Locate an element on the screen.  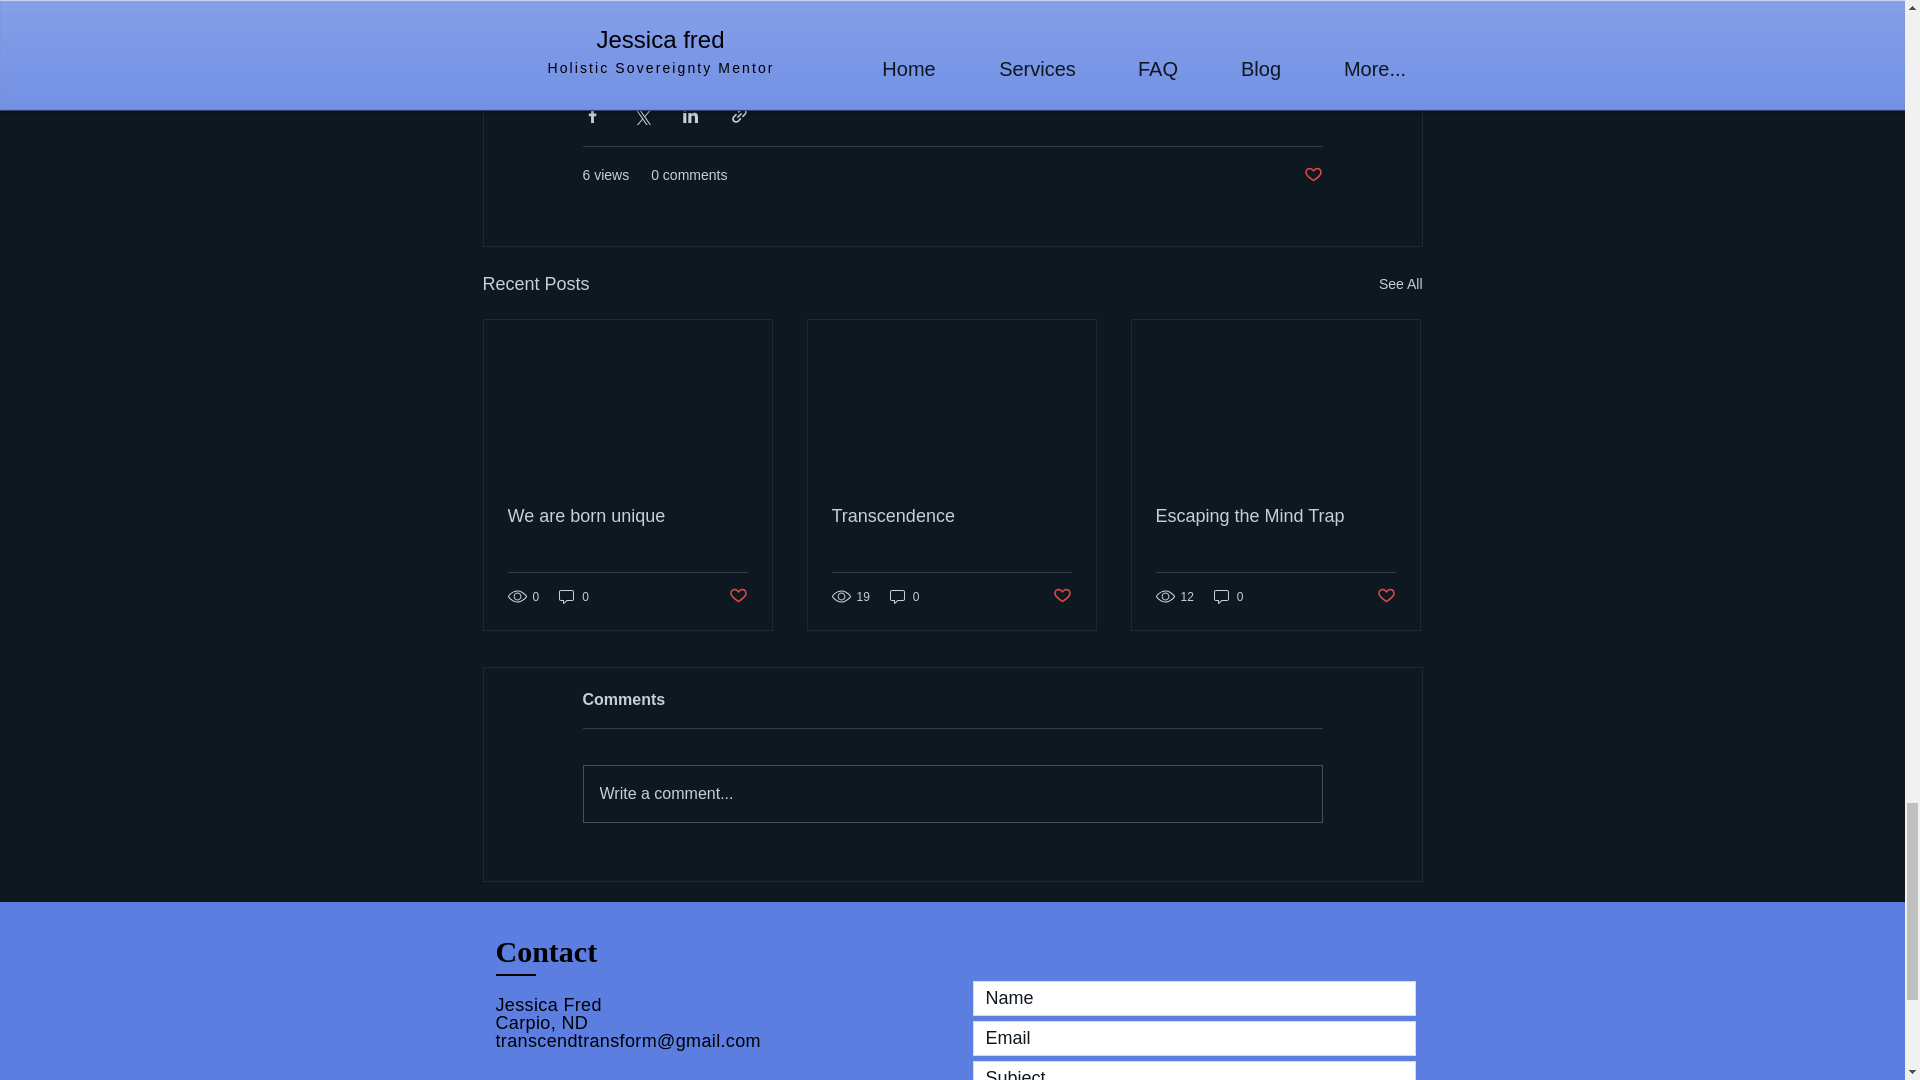
0 is located at coordinates (574, 596).